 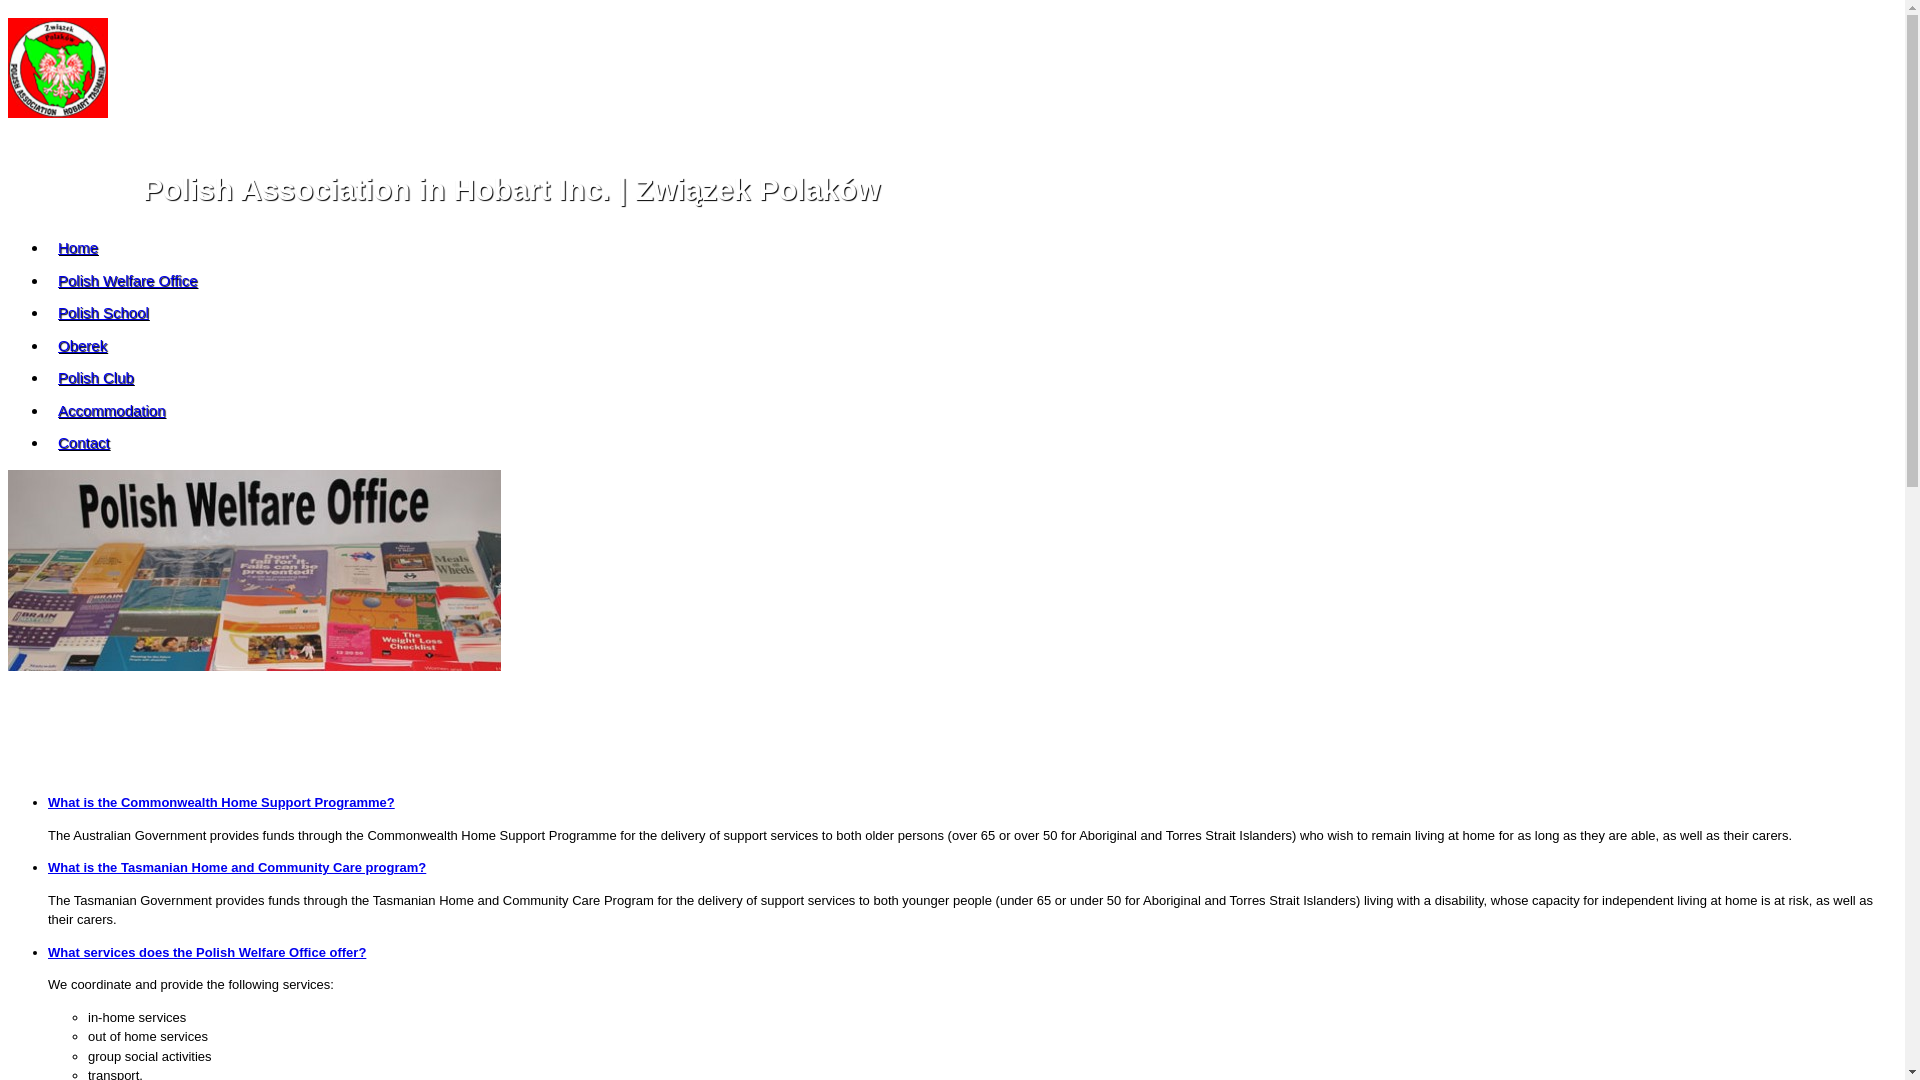 What do you see at coordinates (207, 952) in the screenshot?
I see `What services does the Polish Welfare Office offer?` at bounding box center [207, 952].